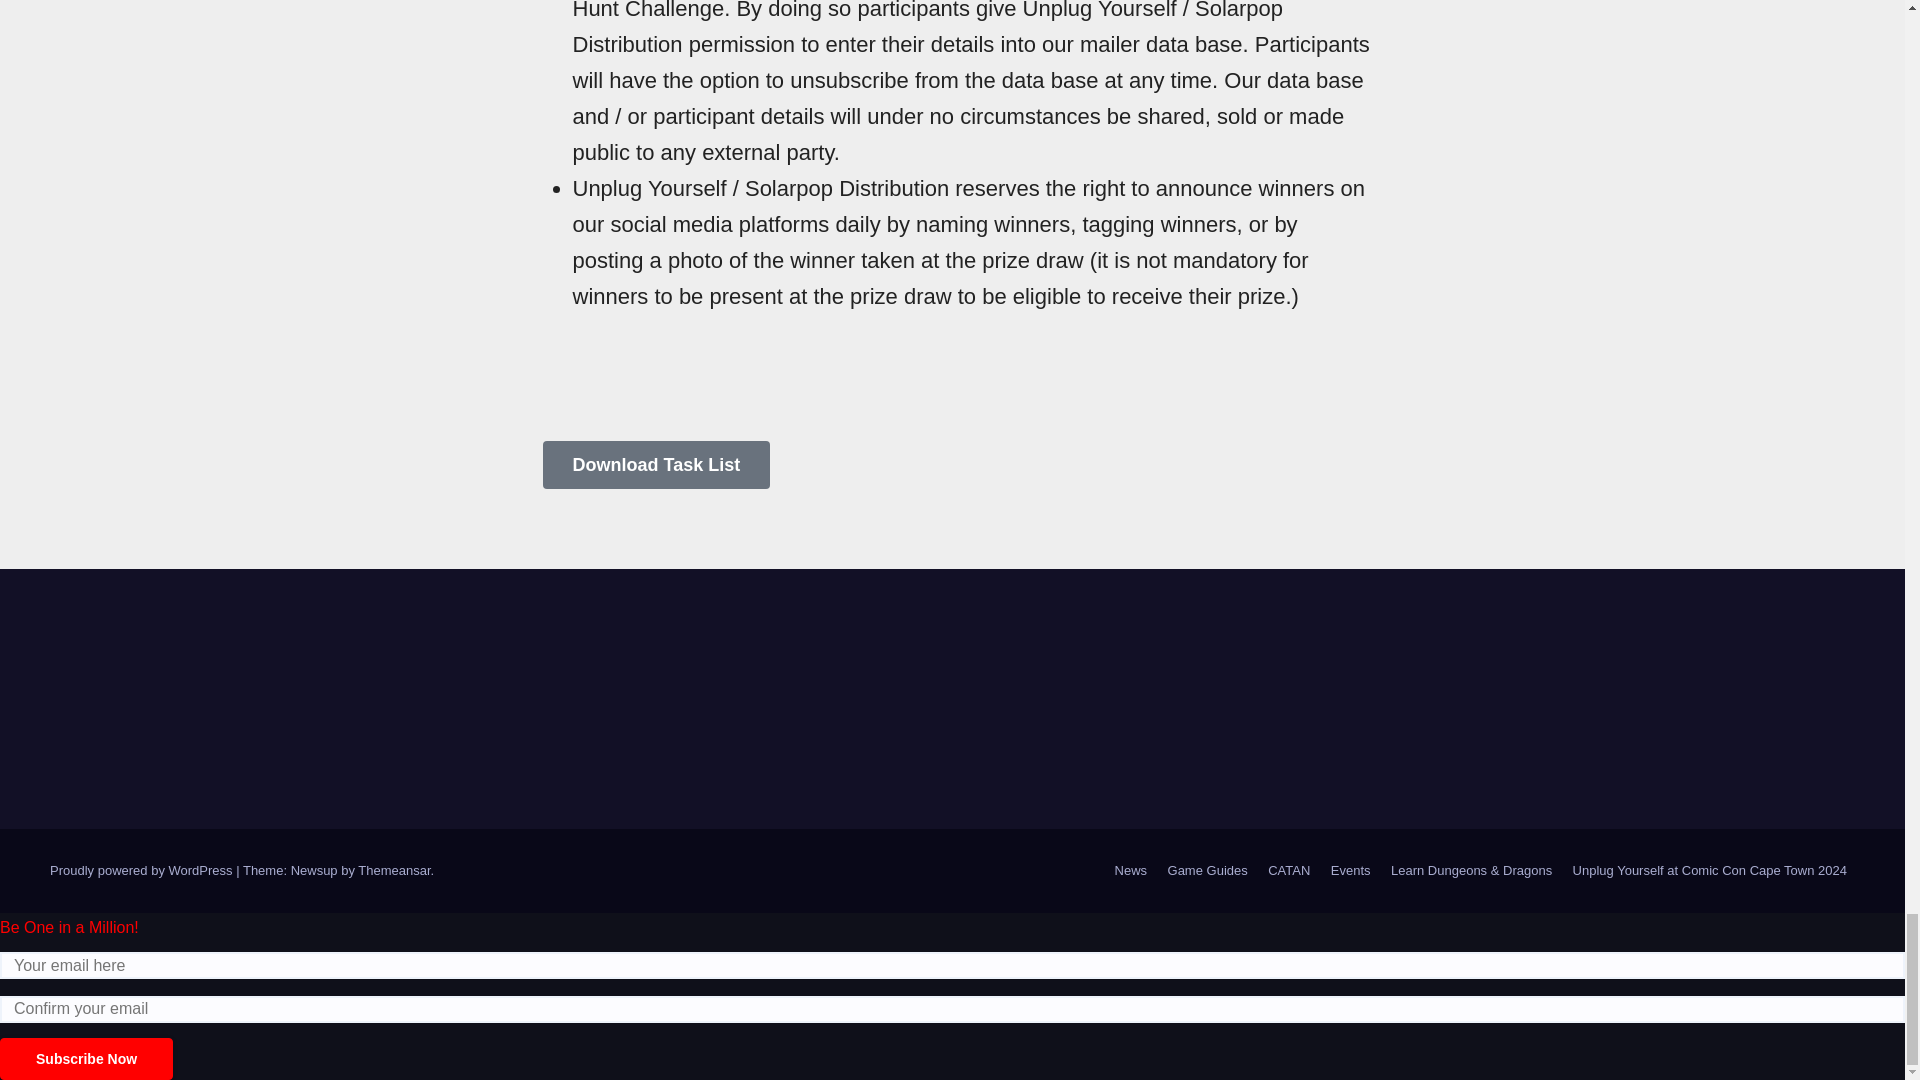  Describe the element at coordinates (1350, 870) in the screenshot. I see `Events` at that location.